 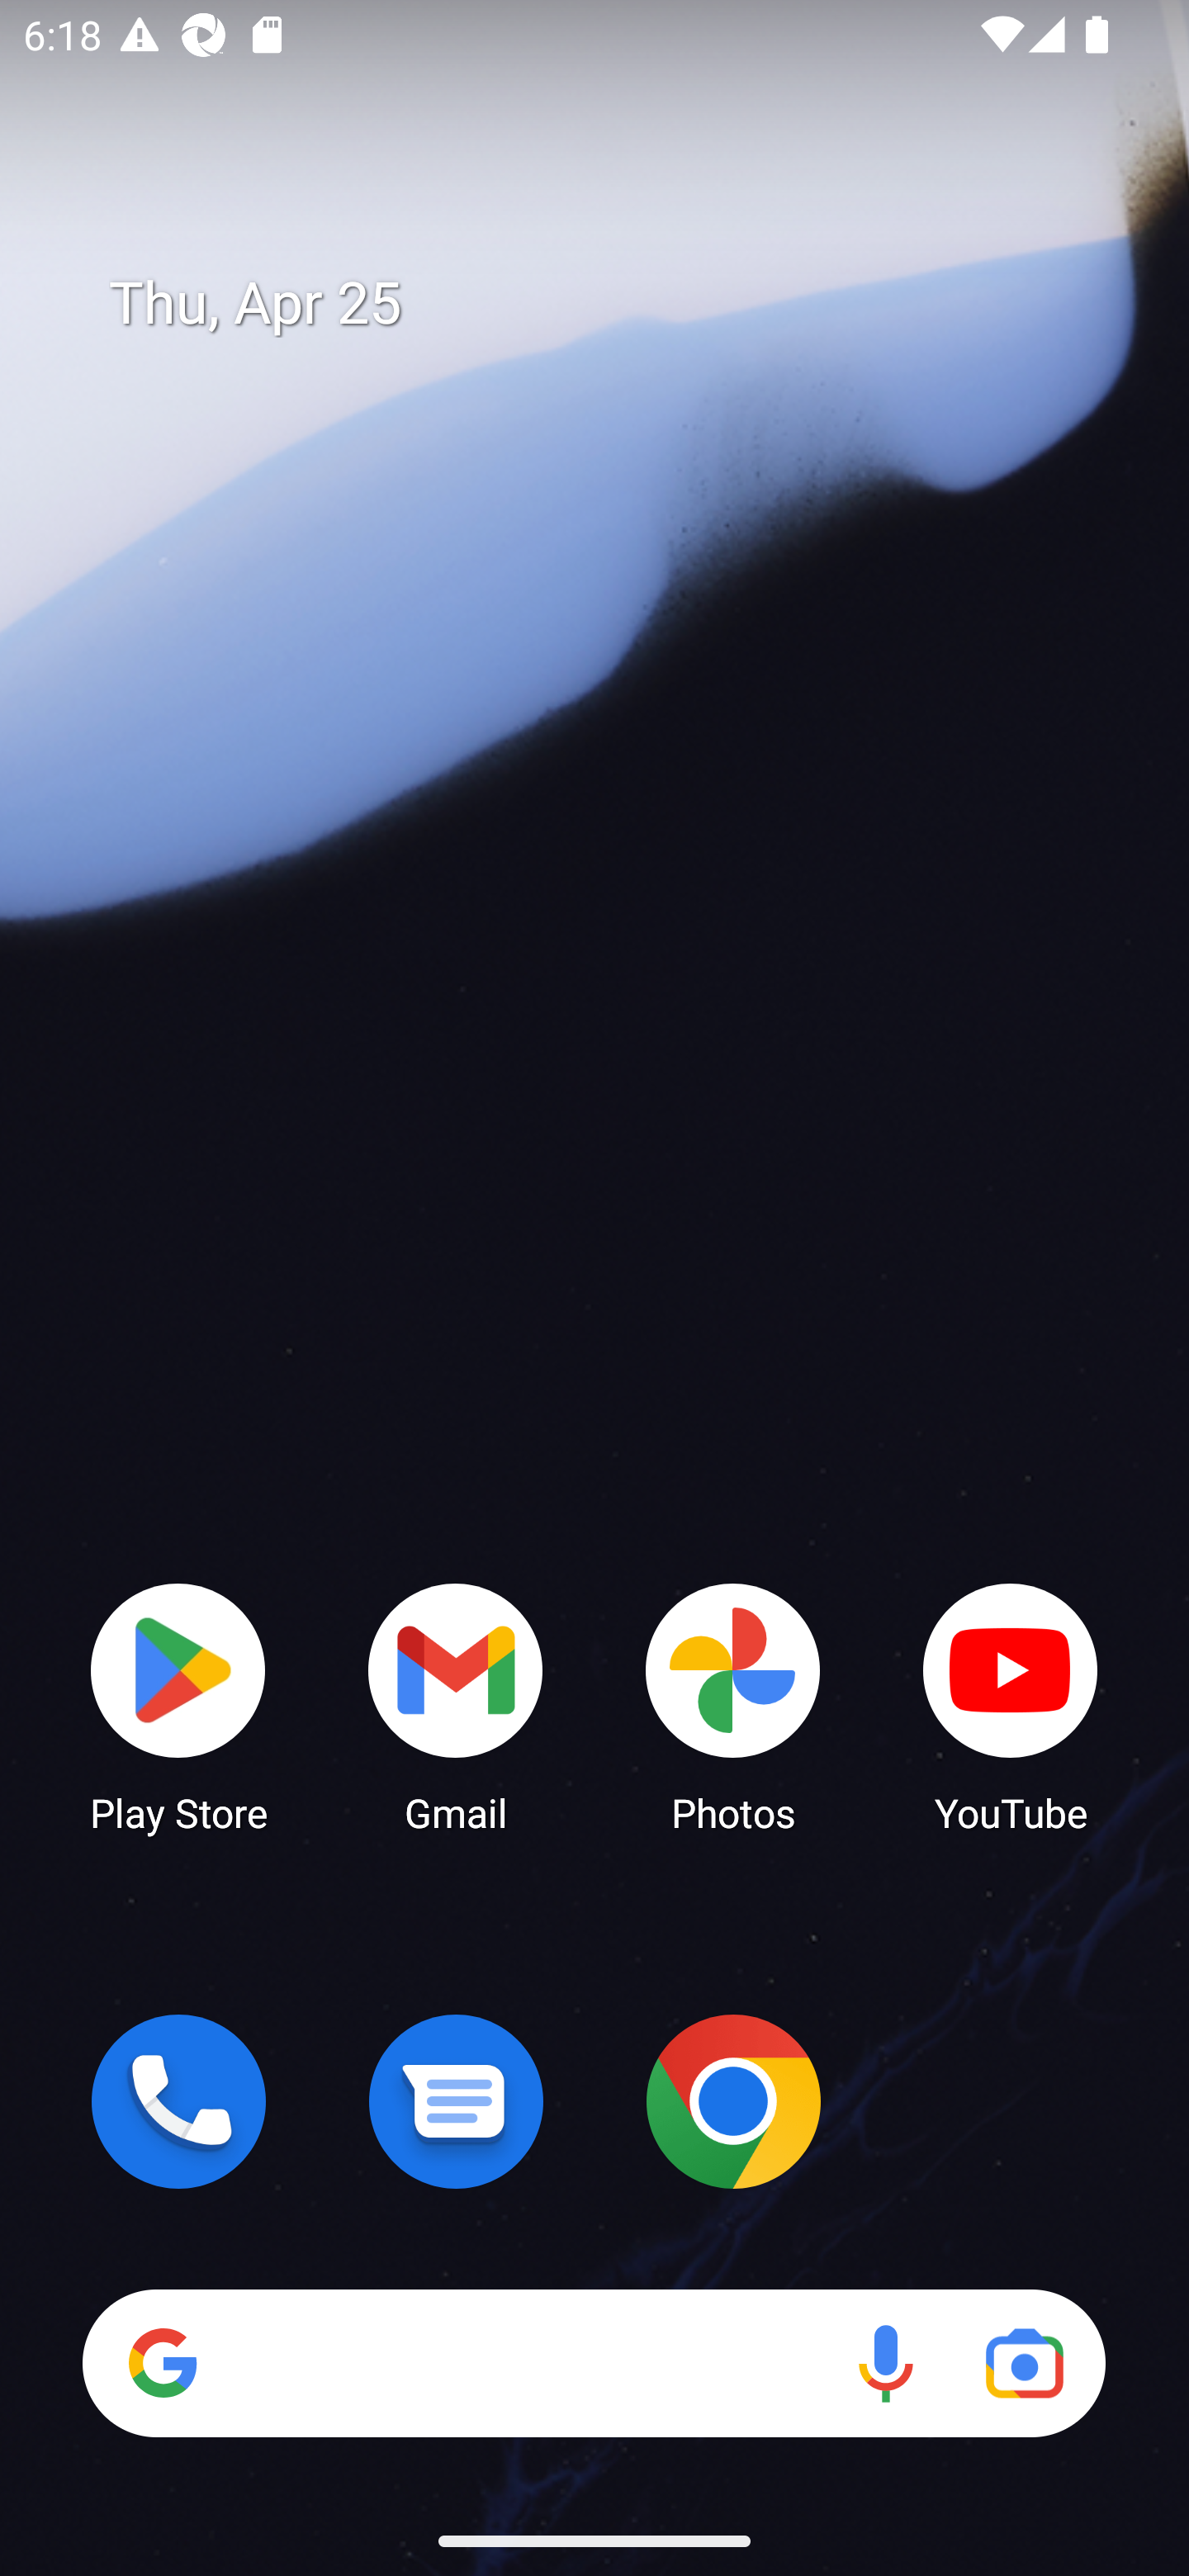 What do you see at coordinates (733, 1706) in the screenshot?
I see `Photos` at bounding box center [733, 1706].